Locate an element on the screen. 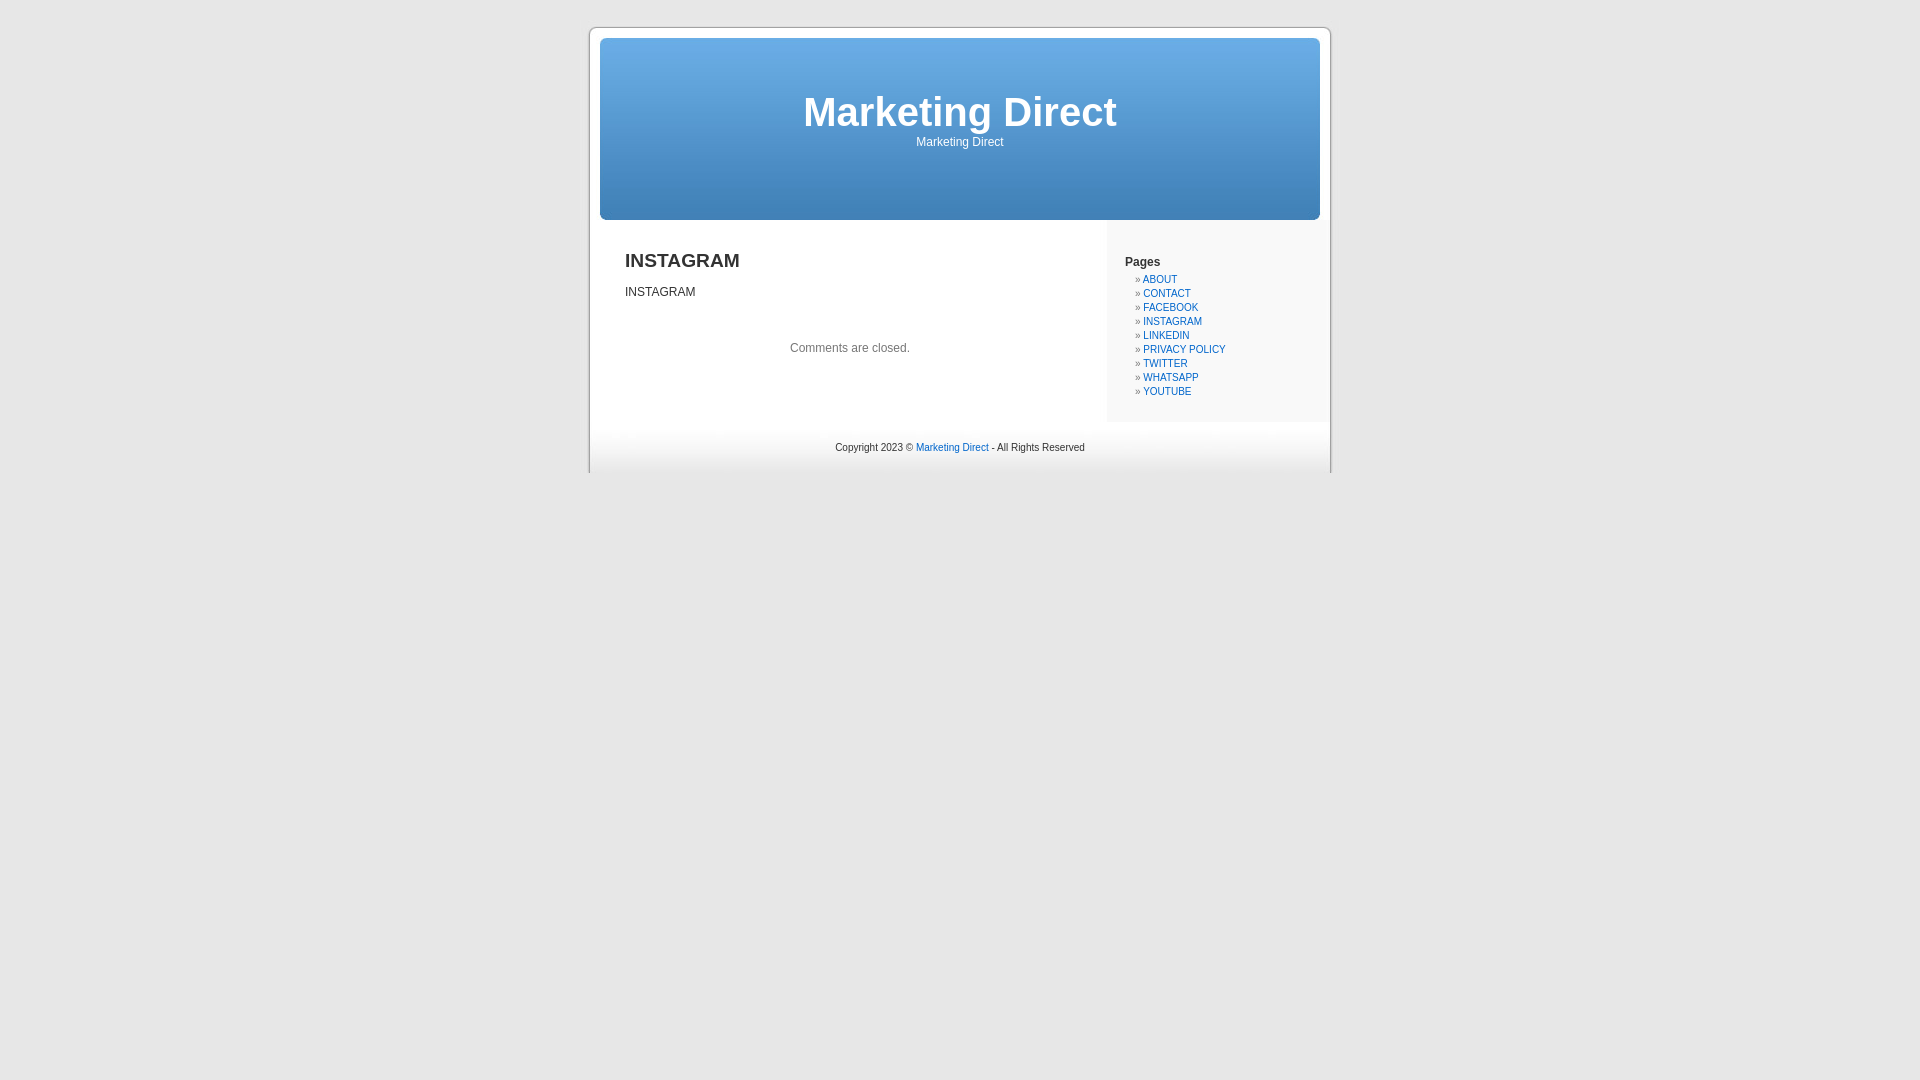  WHATSAPP is located at coordinates (1170, 378).